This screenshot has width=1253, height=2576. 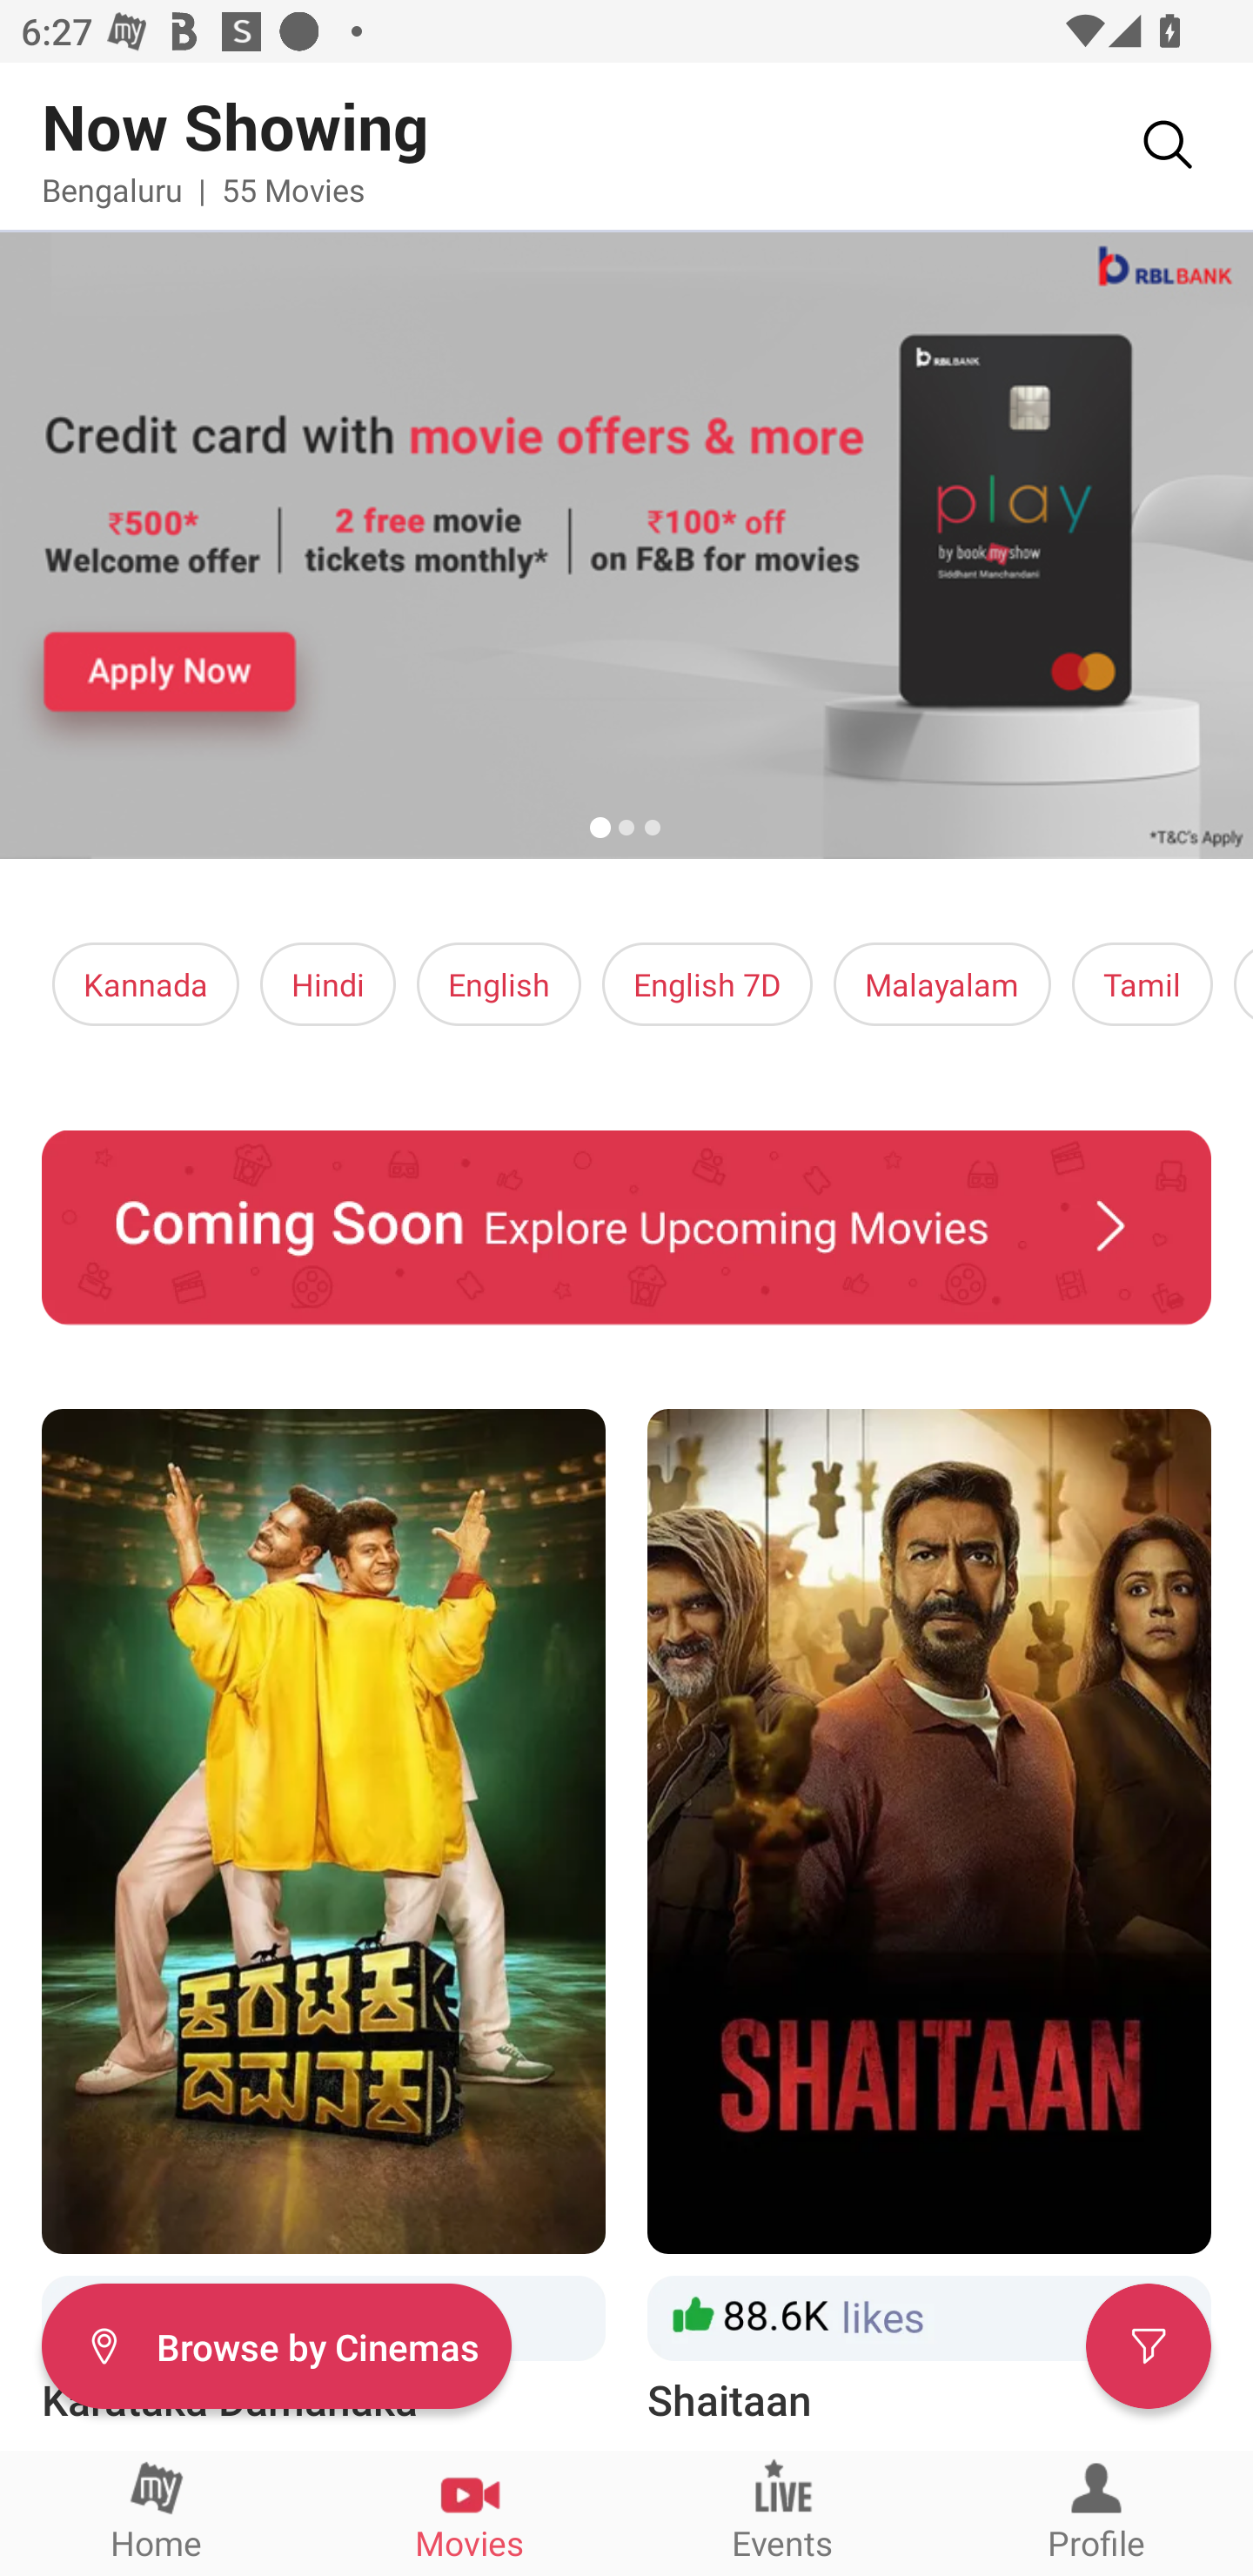 What do you see at coordinates (929, 1919) in the screenshot?
I see `Shaitaan` at bounding box center [929, 1919].